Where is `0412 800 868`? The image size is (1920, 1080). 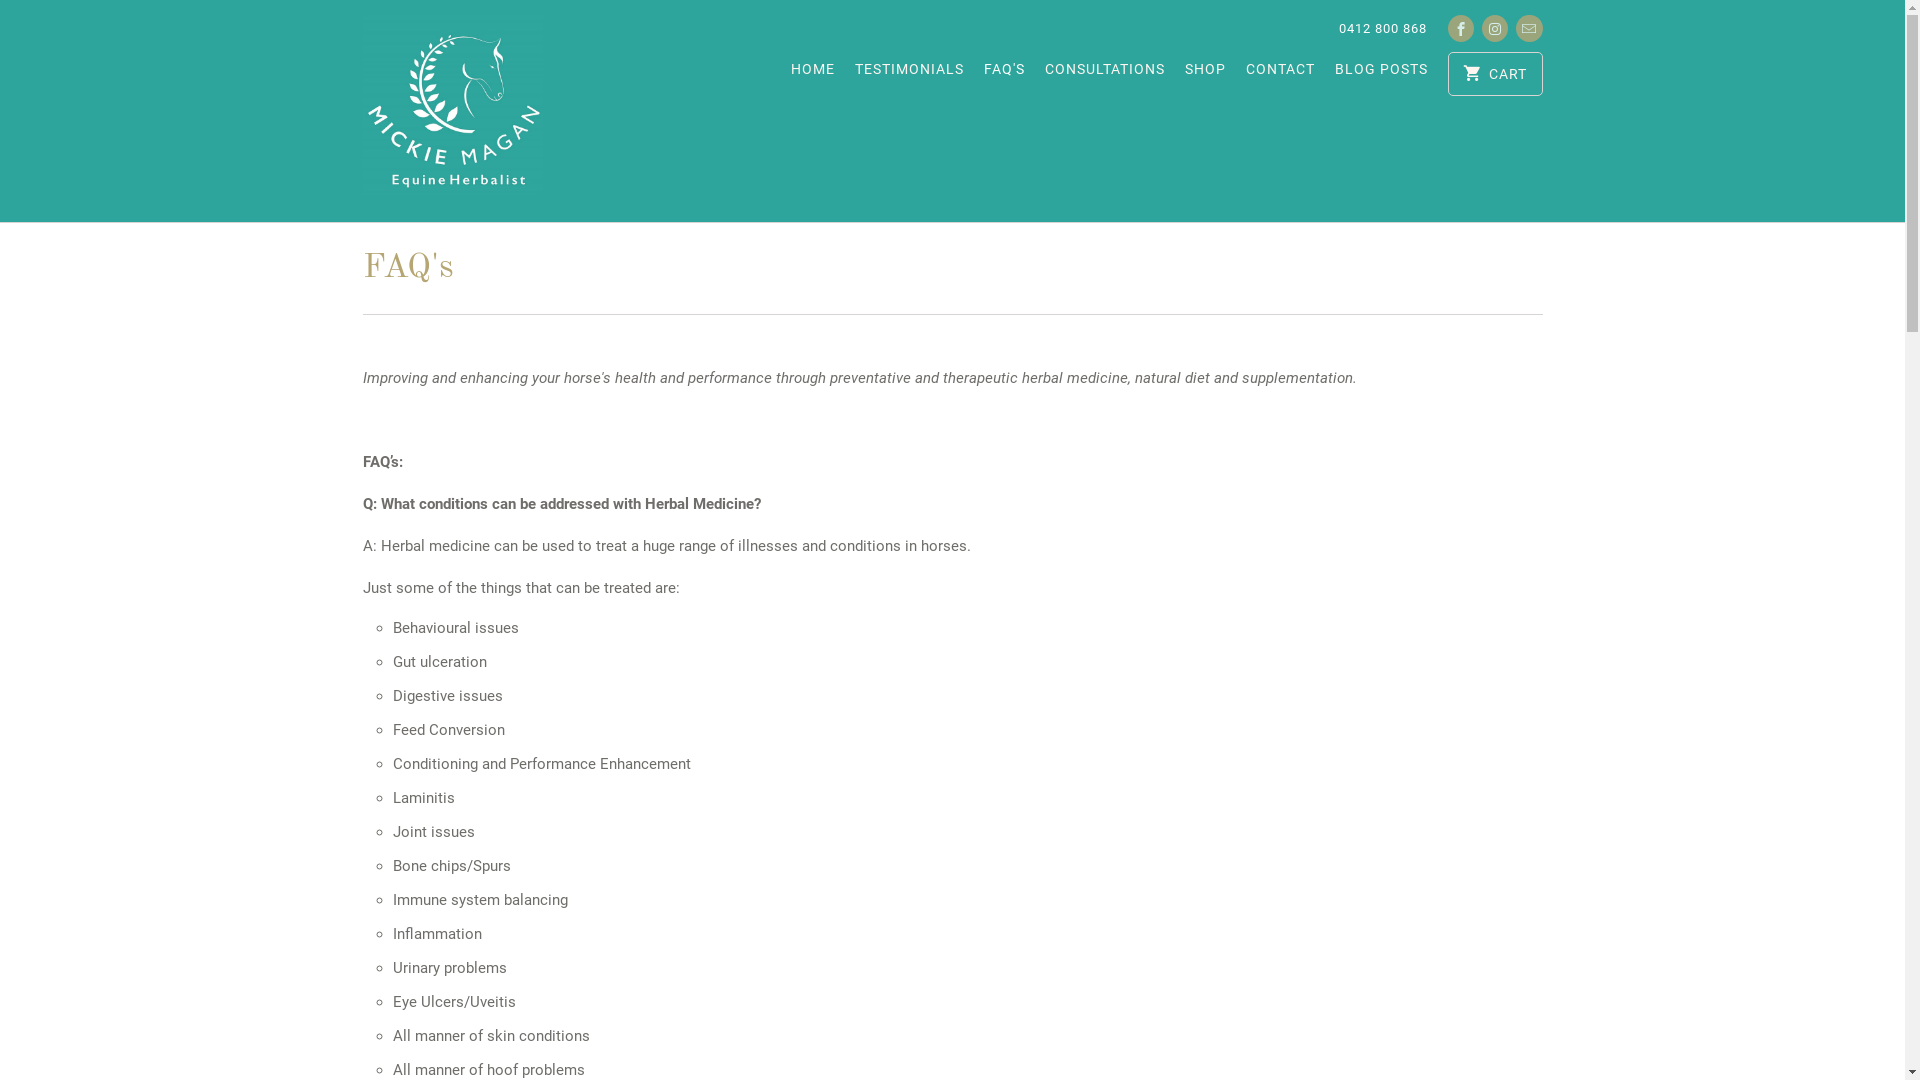
0412 800 868 is located at coordinates (1383, 29).